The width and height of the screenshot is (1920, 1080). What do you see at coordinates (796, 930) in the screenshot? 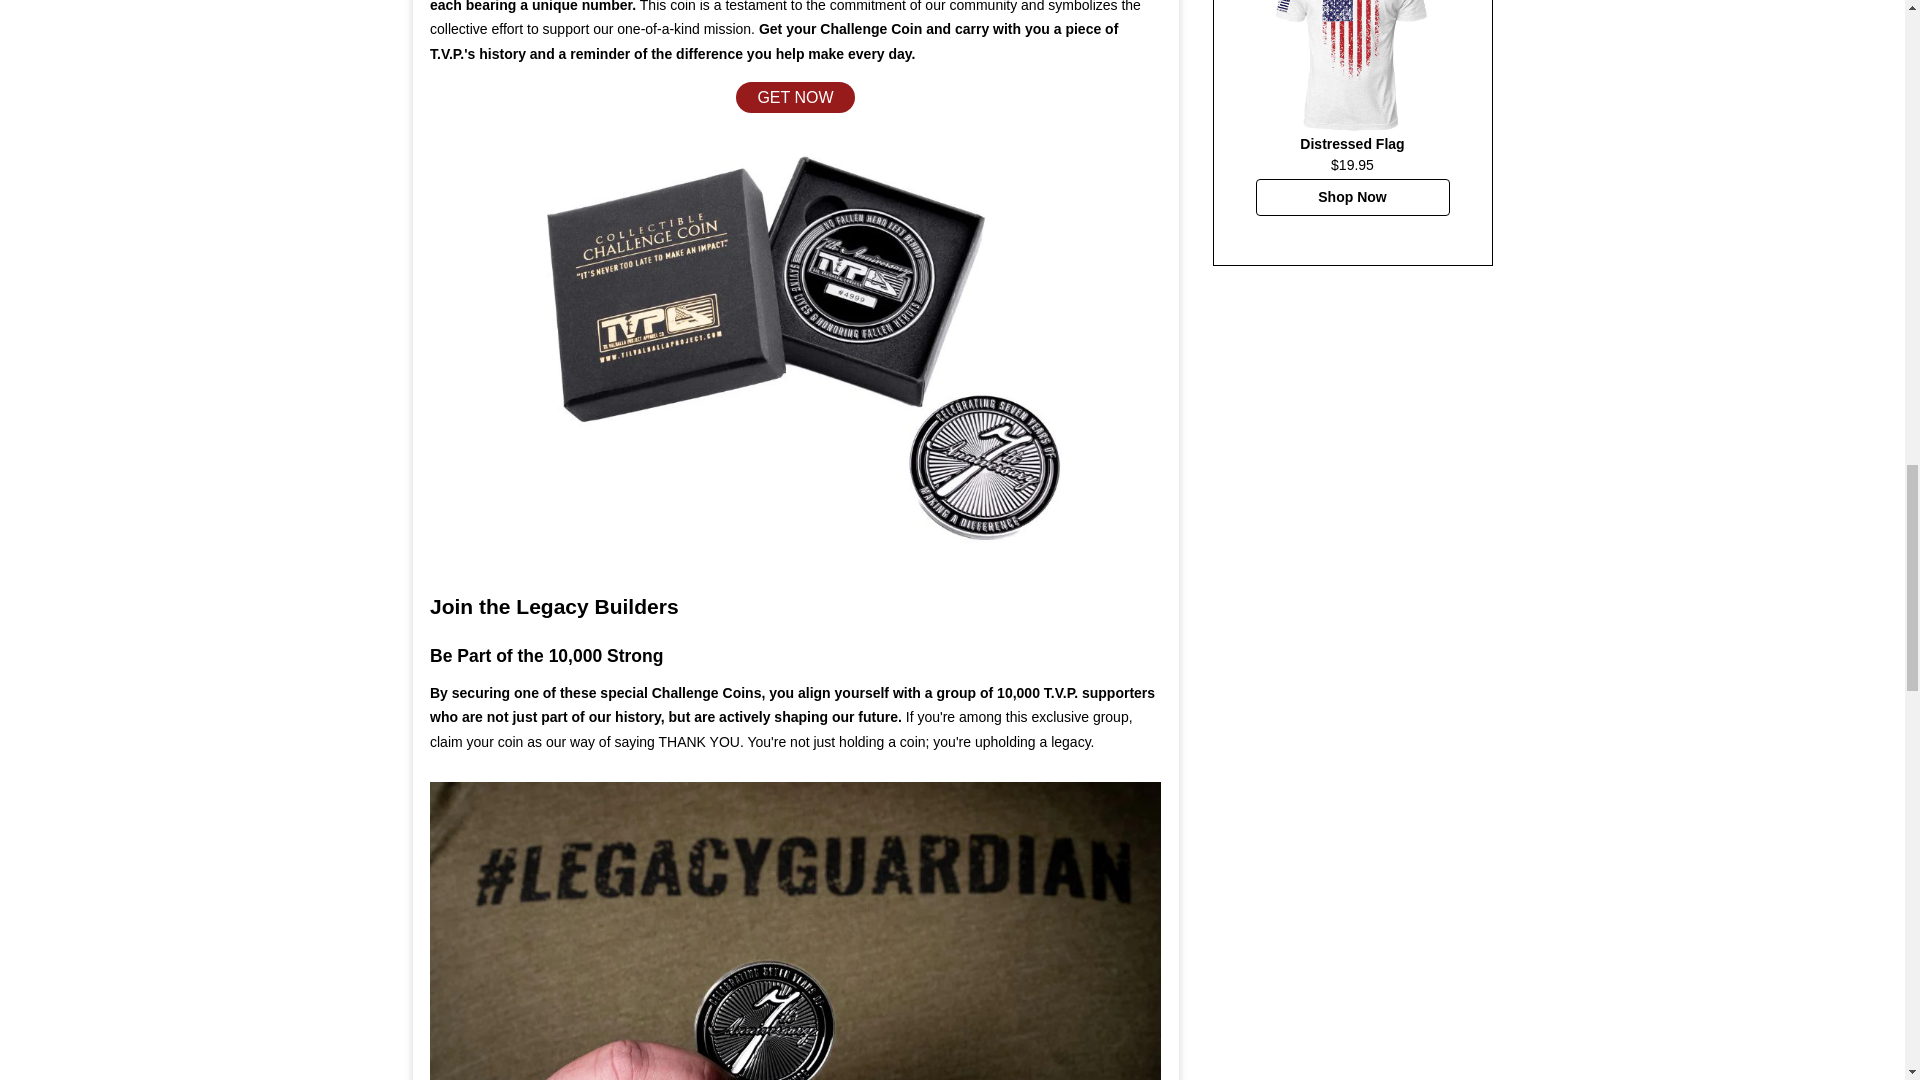
I see `7th Anniversary Challenge Coin` at bounding box center [796, 930].